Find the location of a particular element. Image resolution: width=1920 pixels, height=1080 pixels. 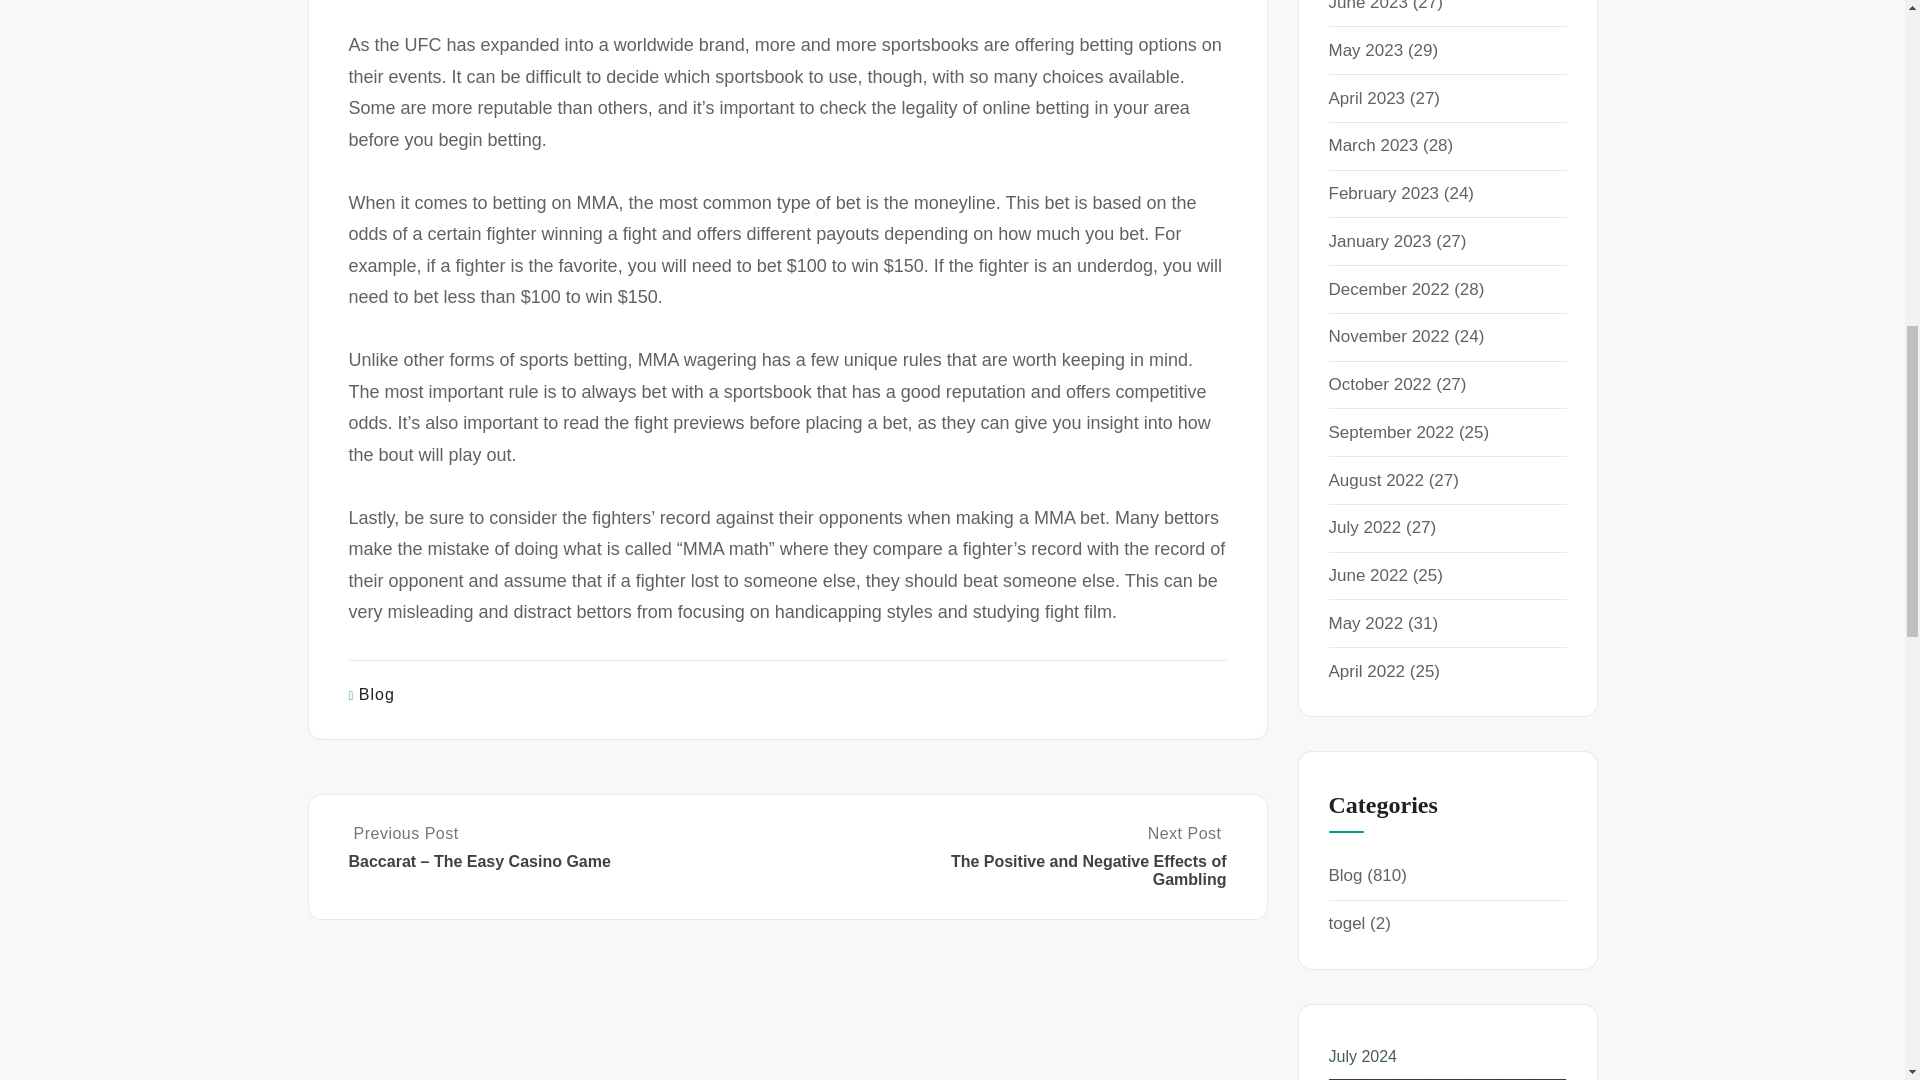

November 2022 is located at coordinates (1388, 336).